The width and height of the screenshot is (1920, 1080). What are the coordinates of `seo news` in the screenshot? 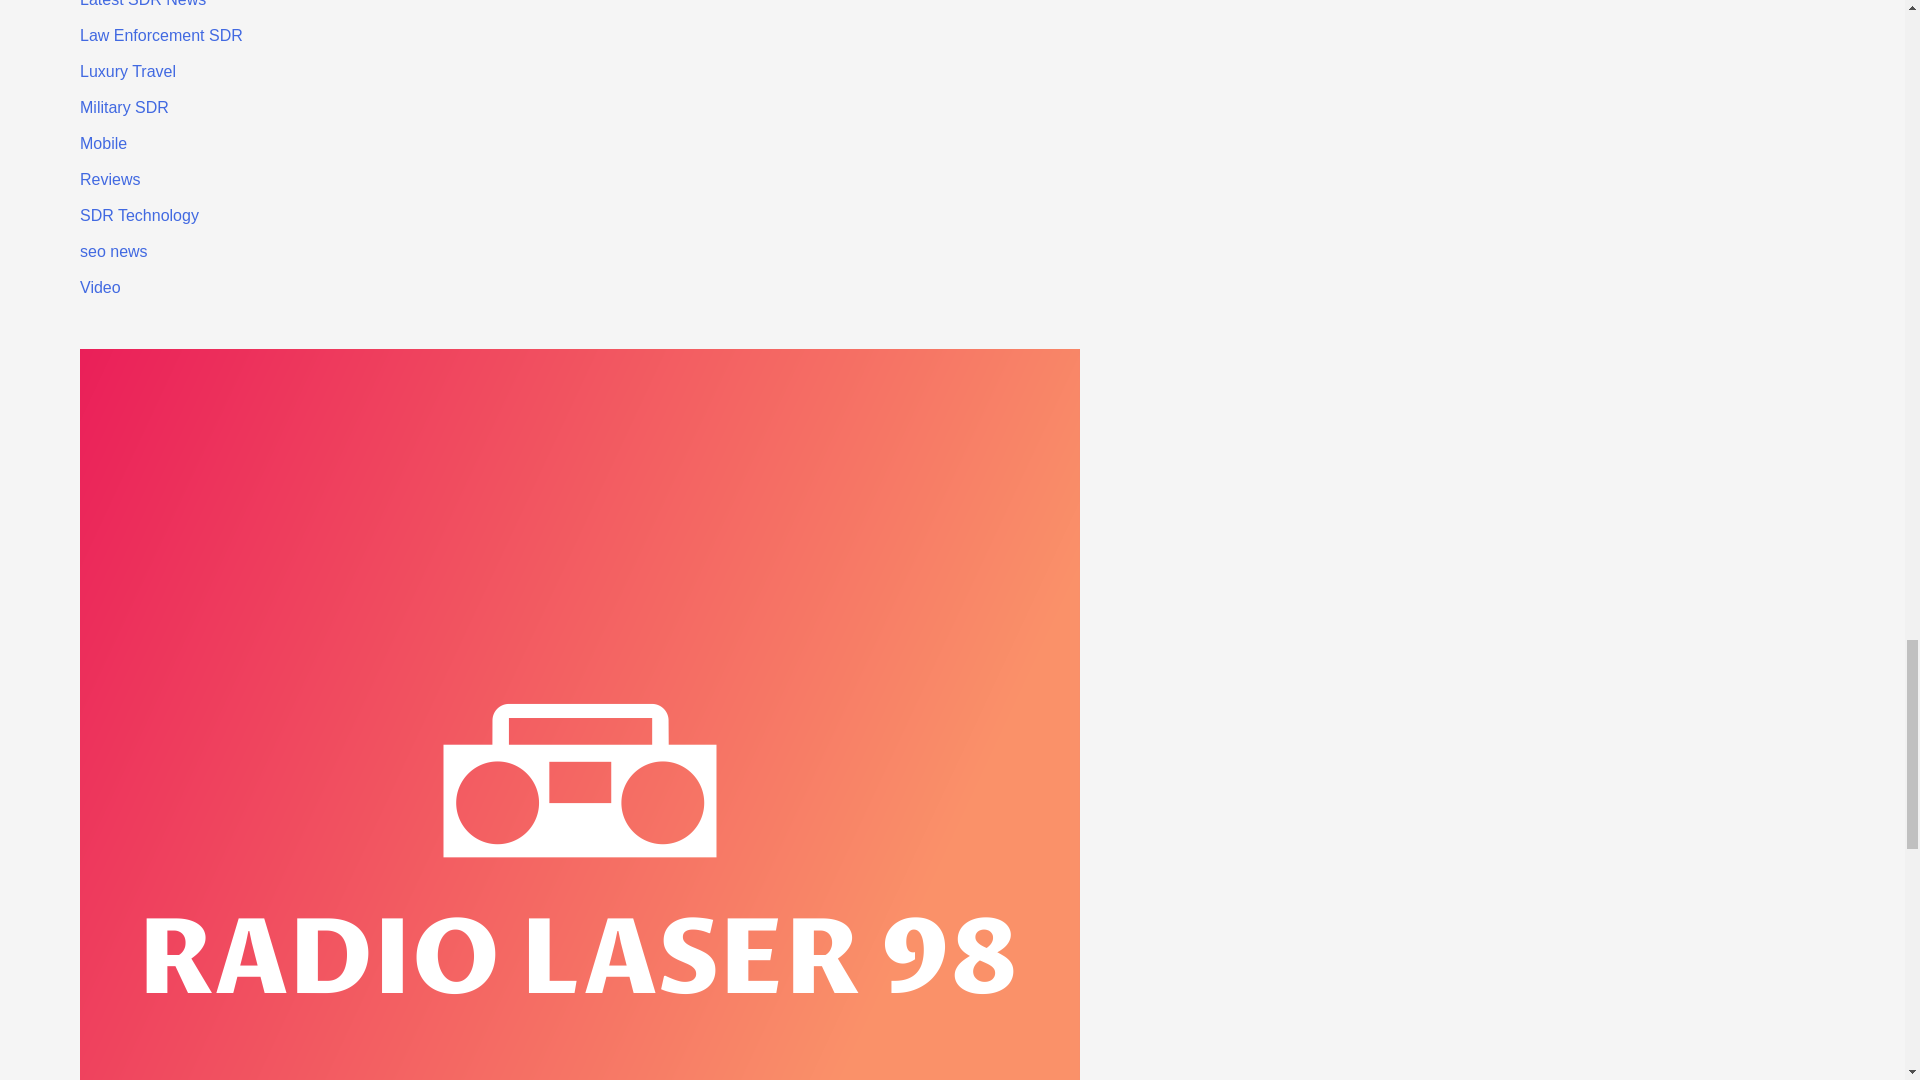 It's located at (114, 252).